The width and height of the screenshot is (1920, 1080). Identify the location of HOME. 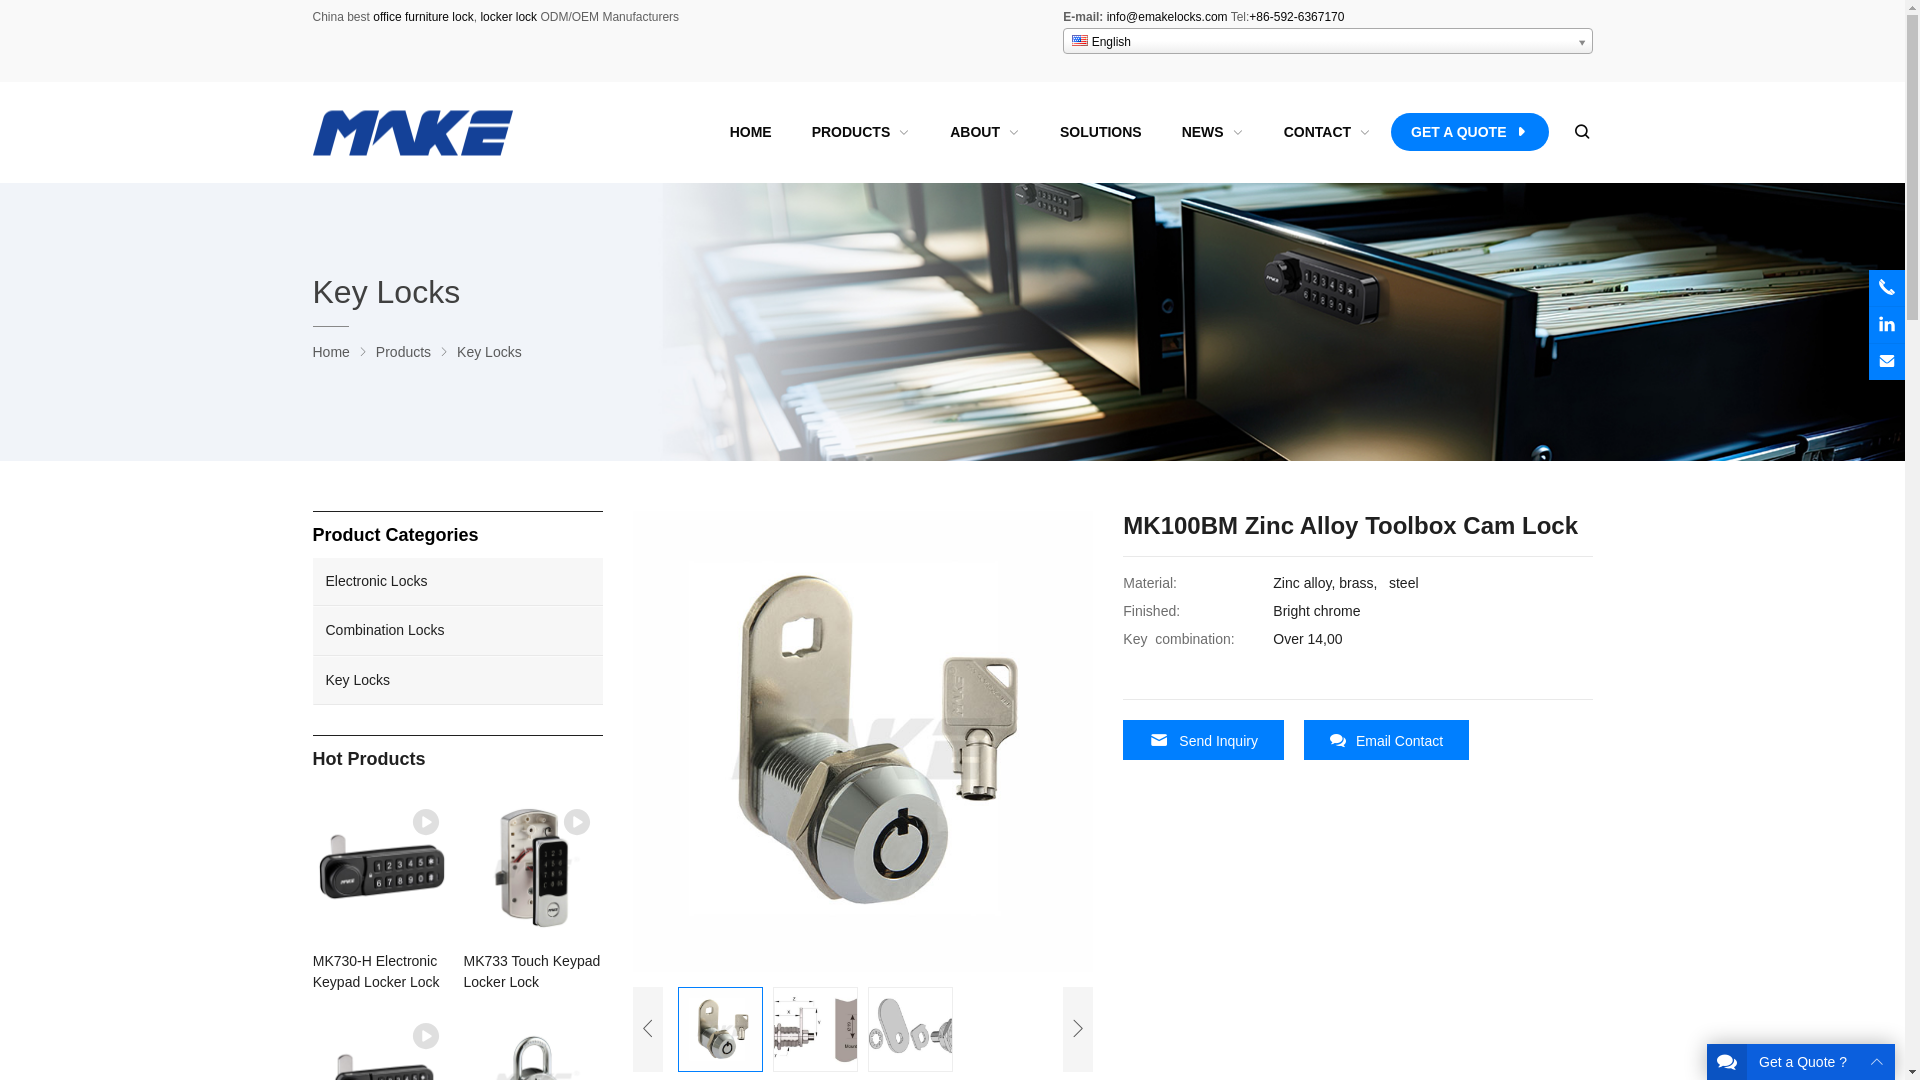
(750, 132).